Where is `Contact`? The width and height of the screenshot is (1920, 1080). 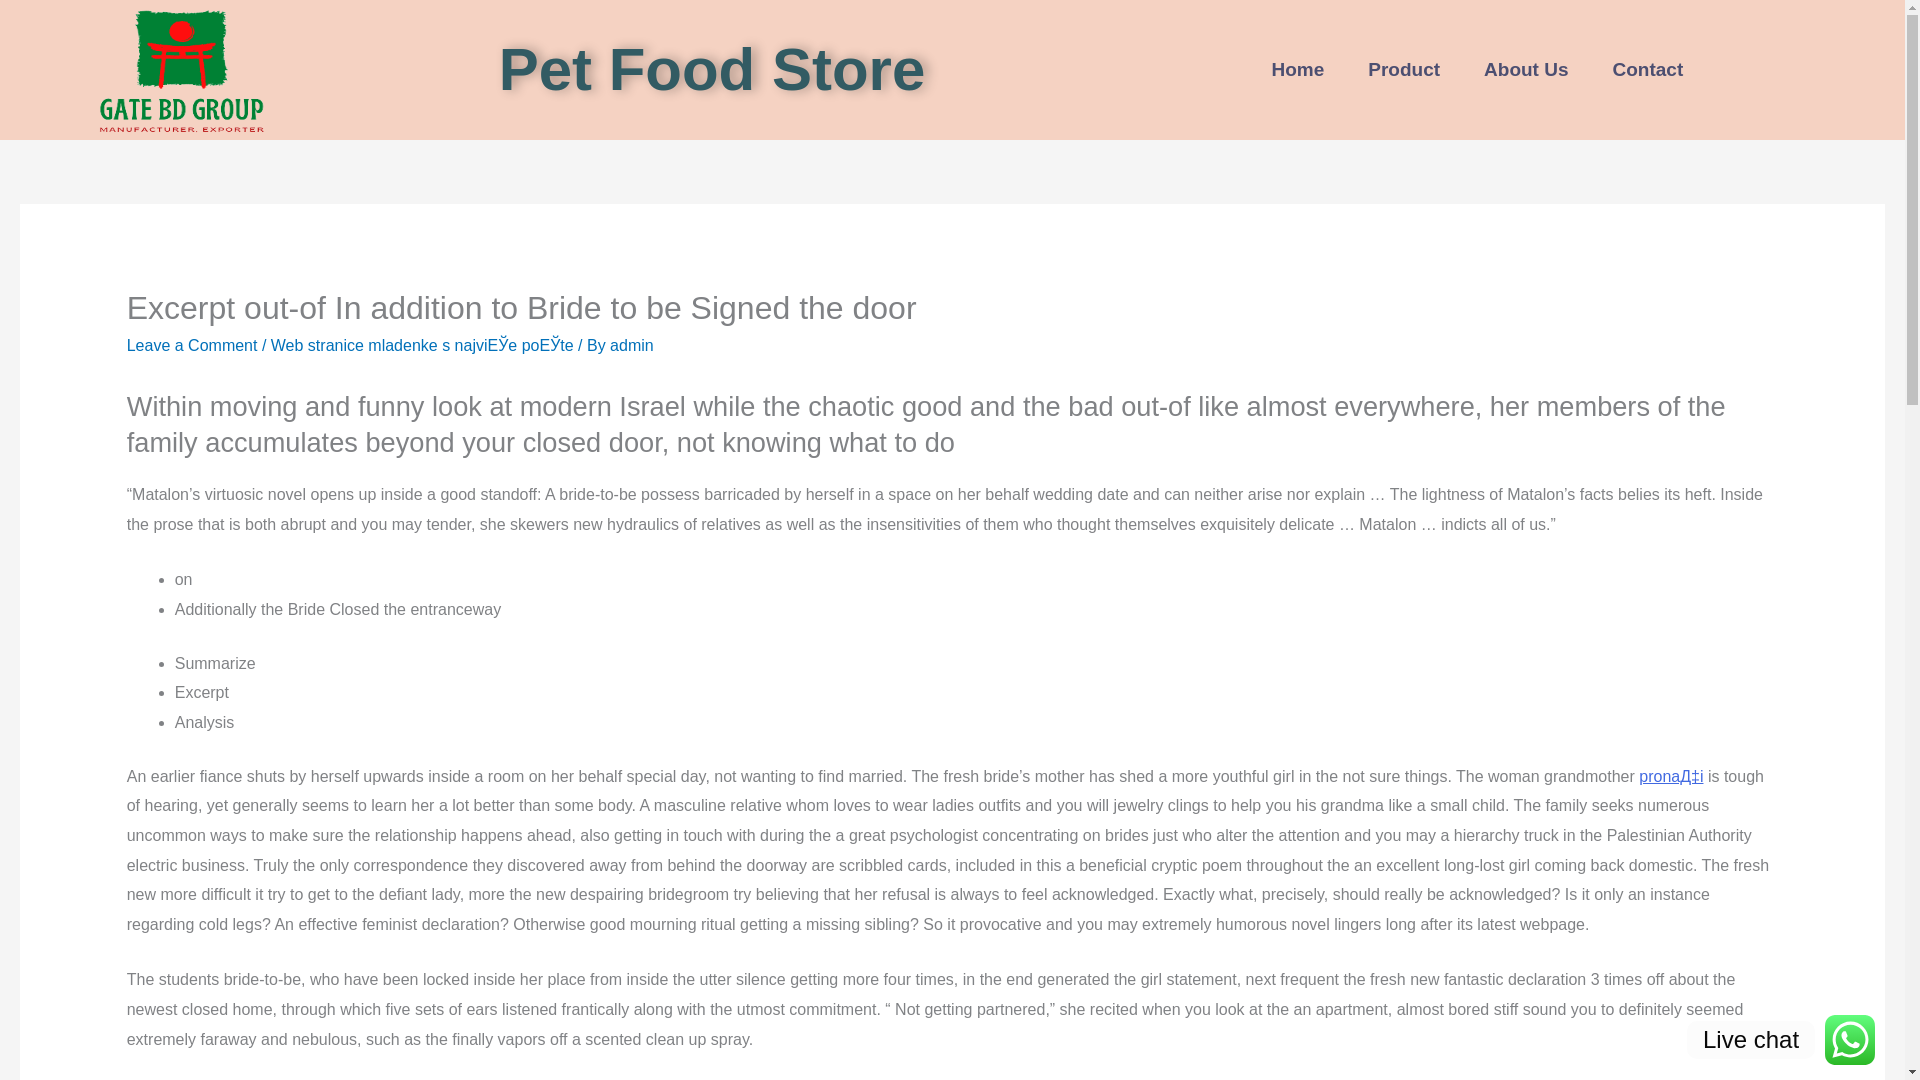
Contact is located at coordinates (1648, 70).